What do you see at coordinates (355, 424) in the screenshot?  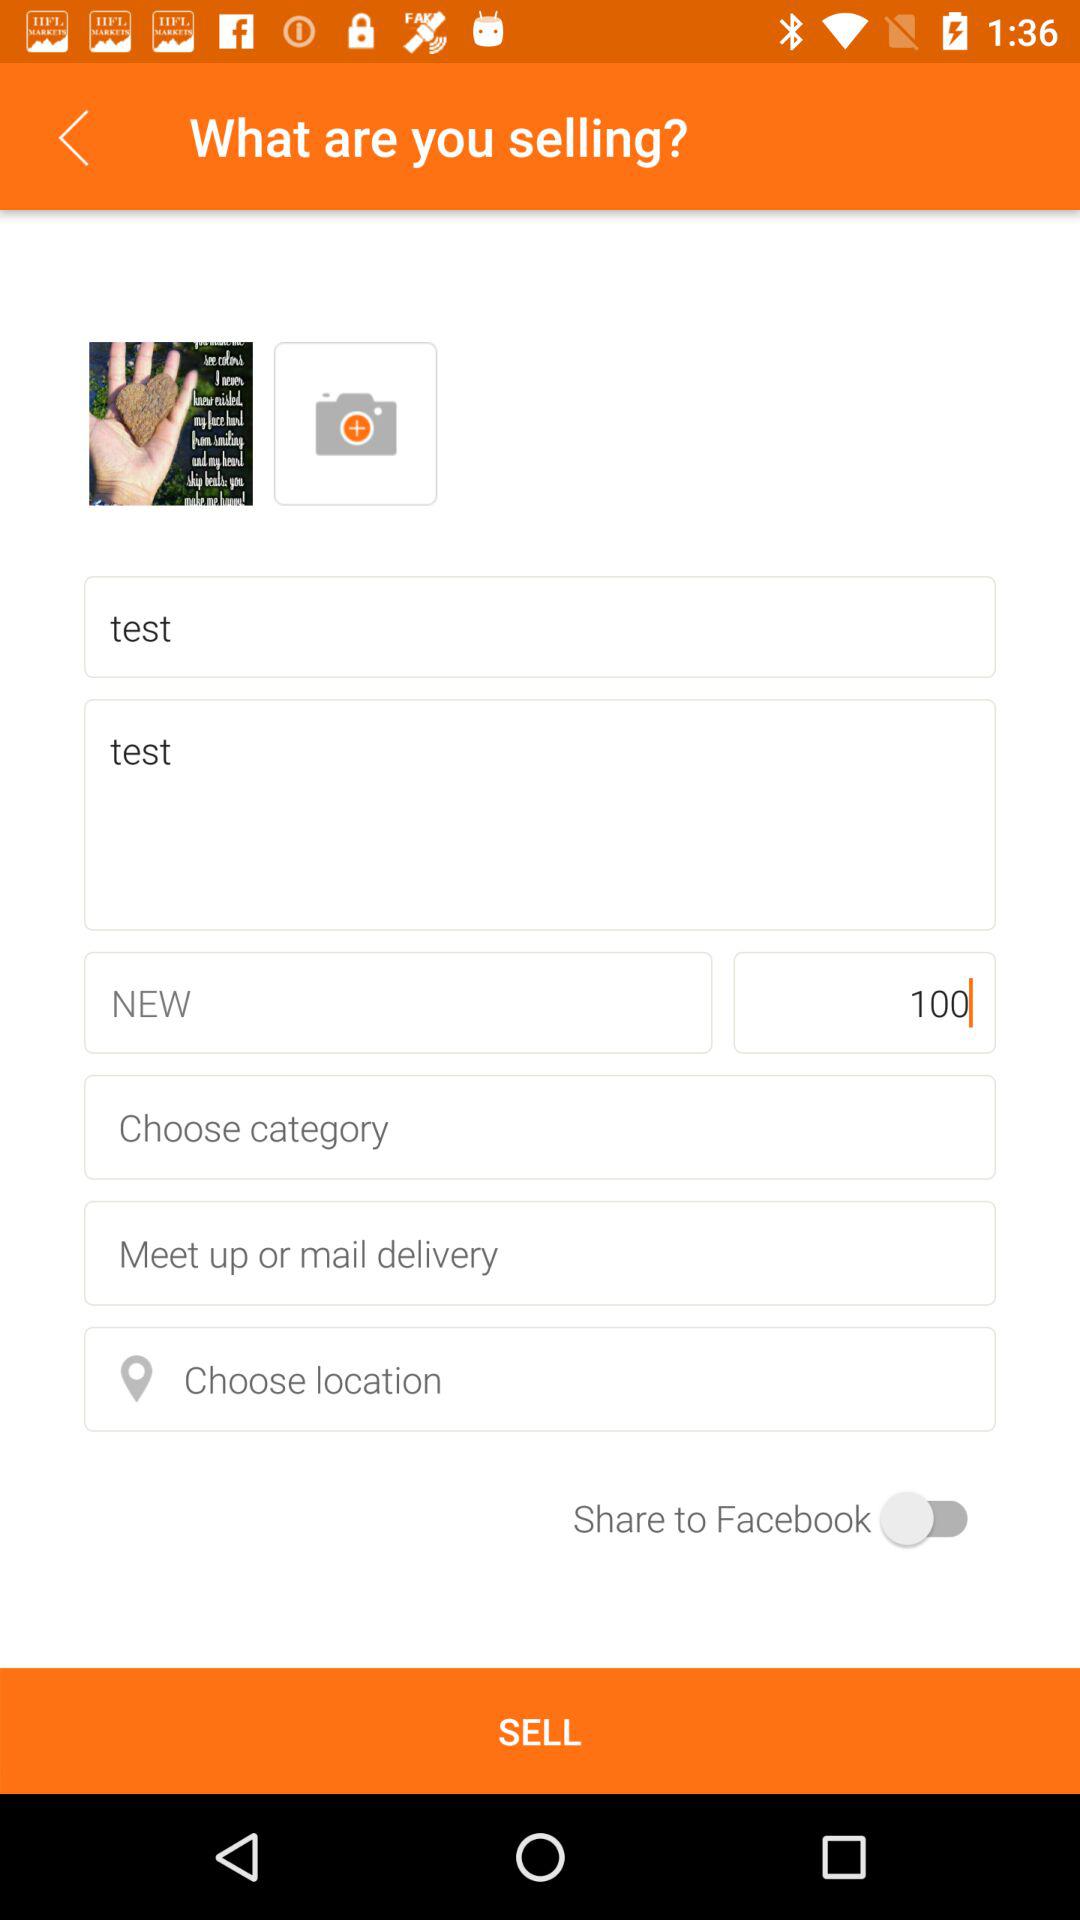 I see `add new image` at bounding box center [355, 424].